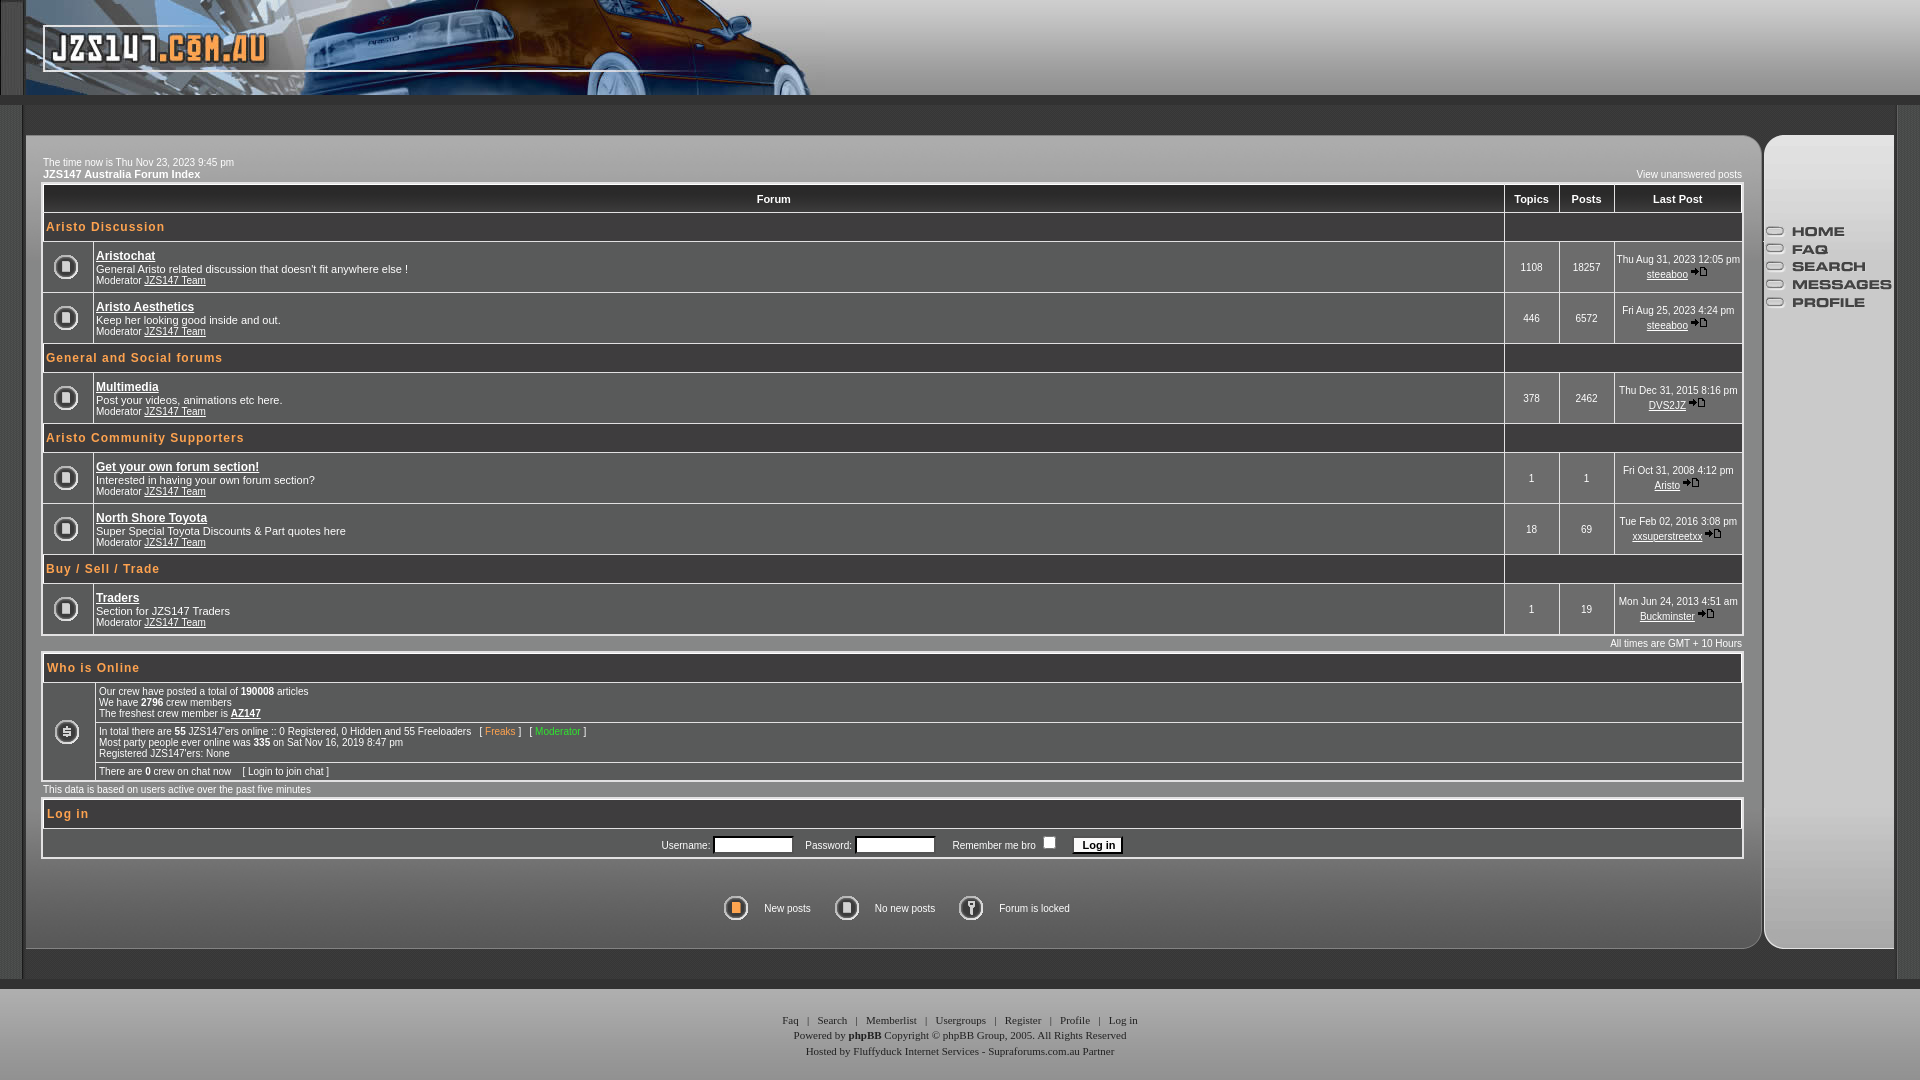 The height and width of the screenshot is (1080, 1920). What do you see at coordinates (178, 467) in the screenshot?
I see `Get your own forum section!` at bounding box center [178, 467].